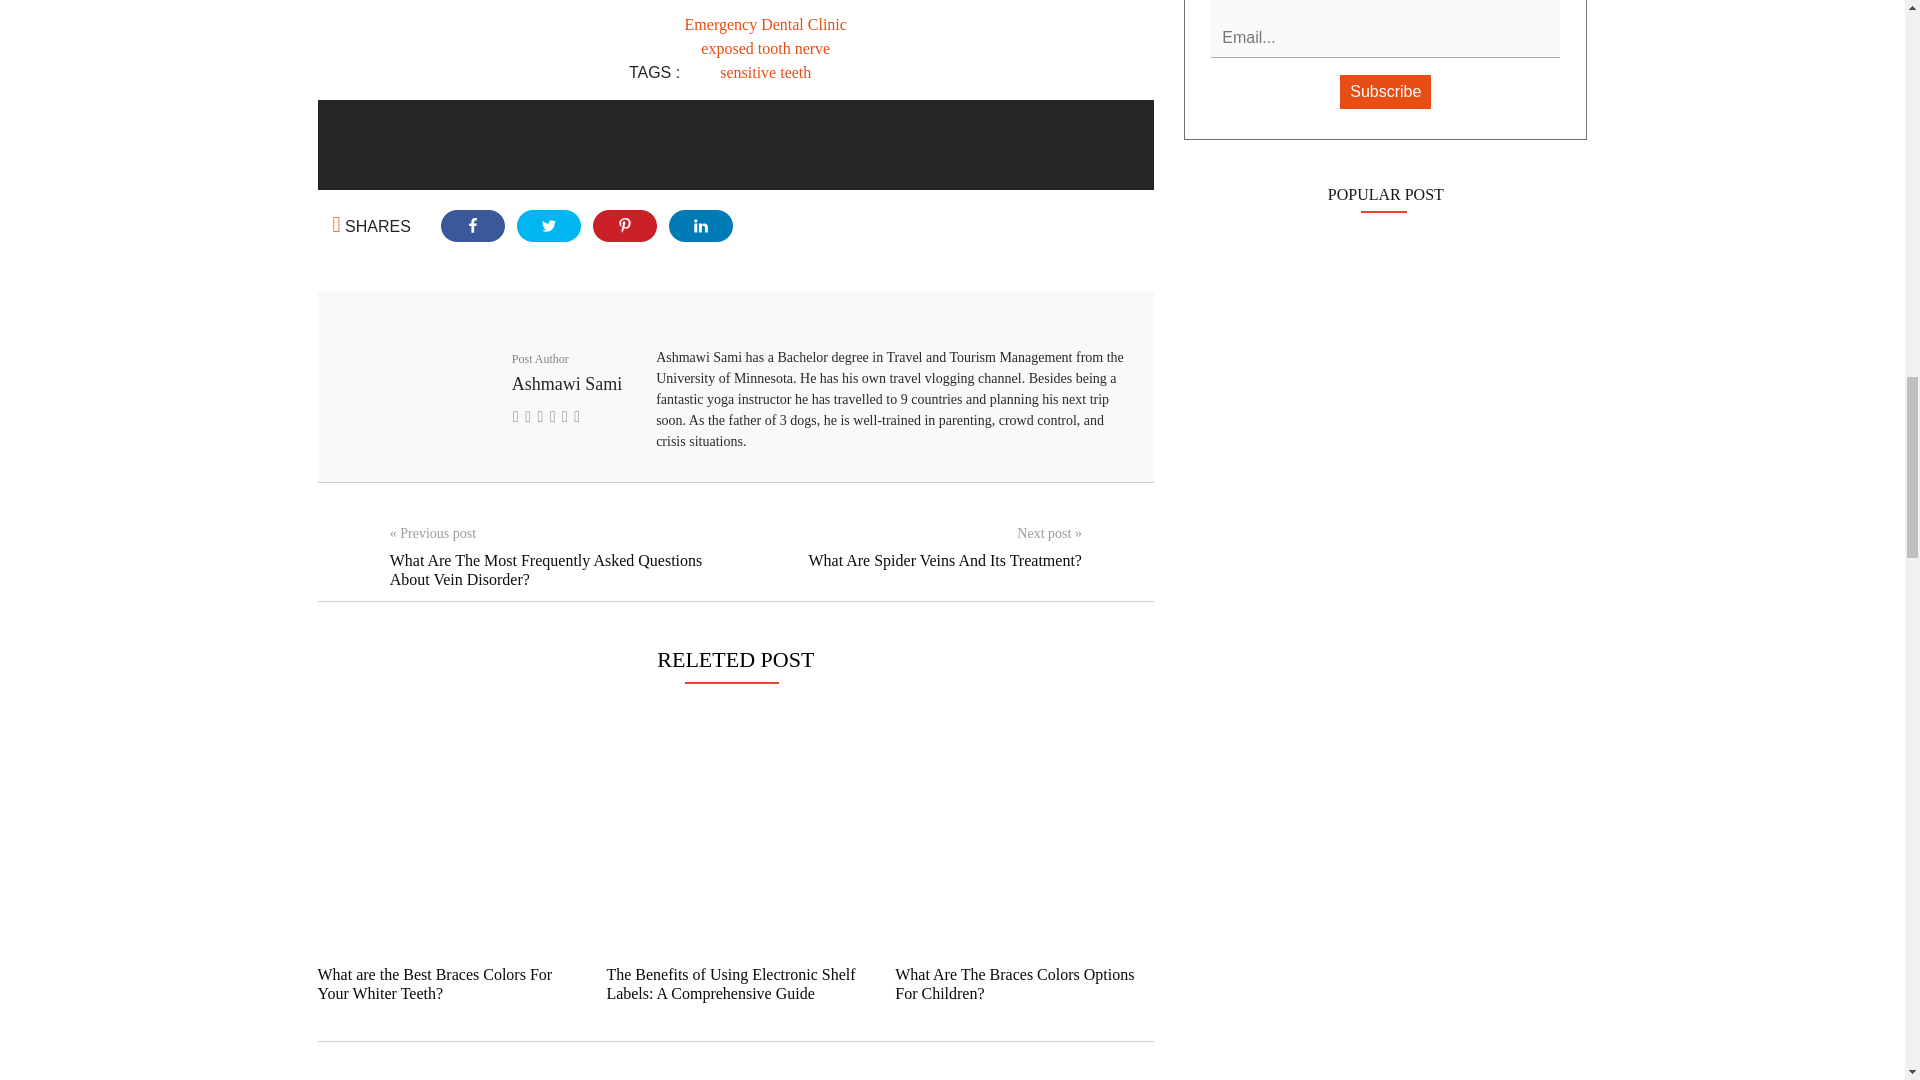 The image size is (1920, 1080). What do you see at coordinates (435, 984) in the screenshot?
I see `What are the Best Braces Colors For Your Whiter Teeth?` at bounding box center [435, 984].